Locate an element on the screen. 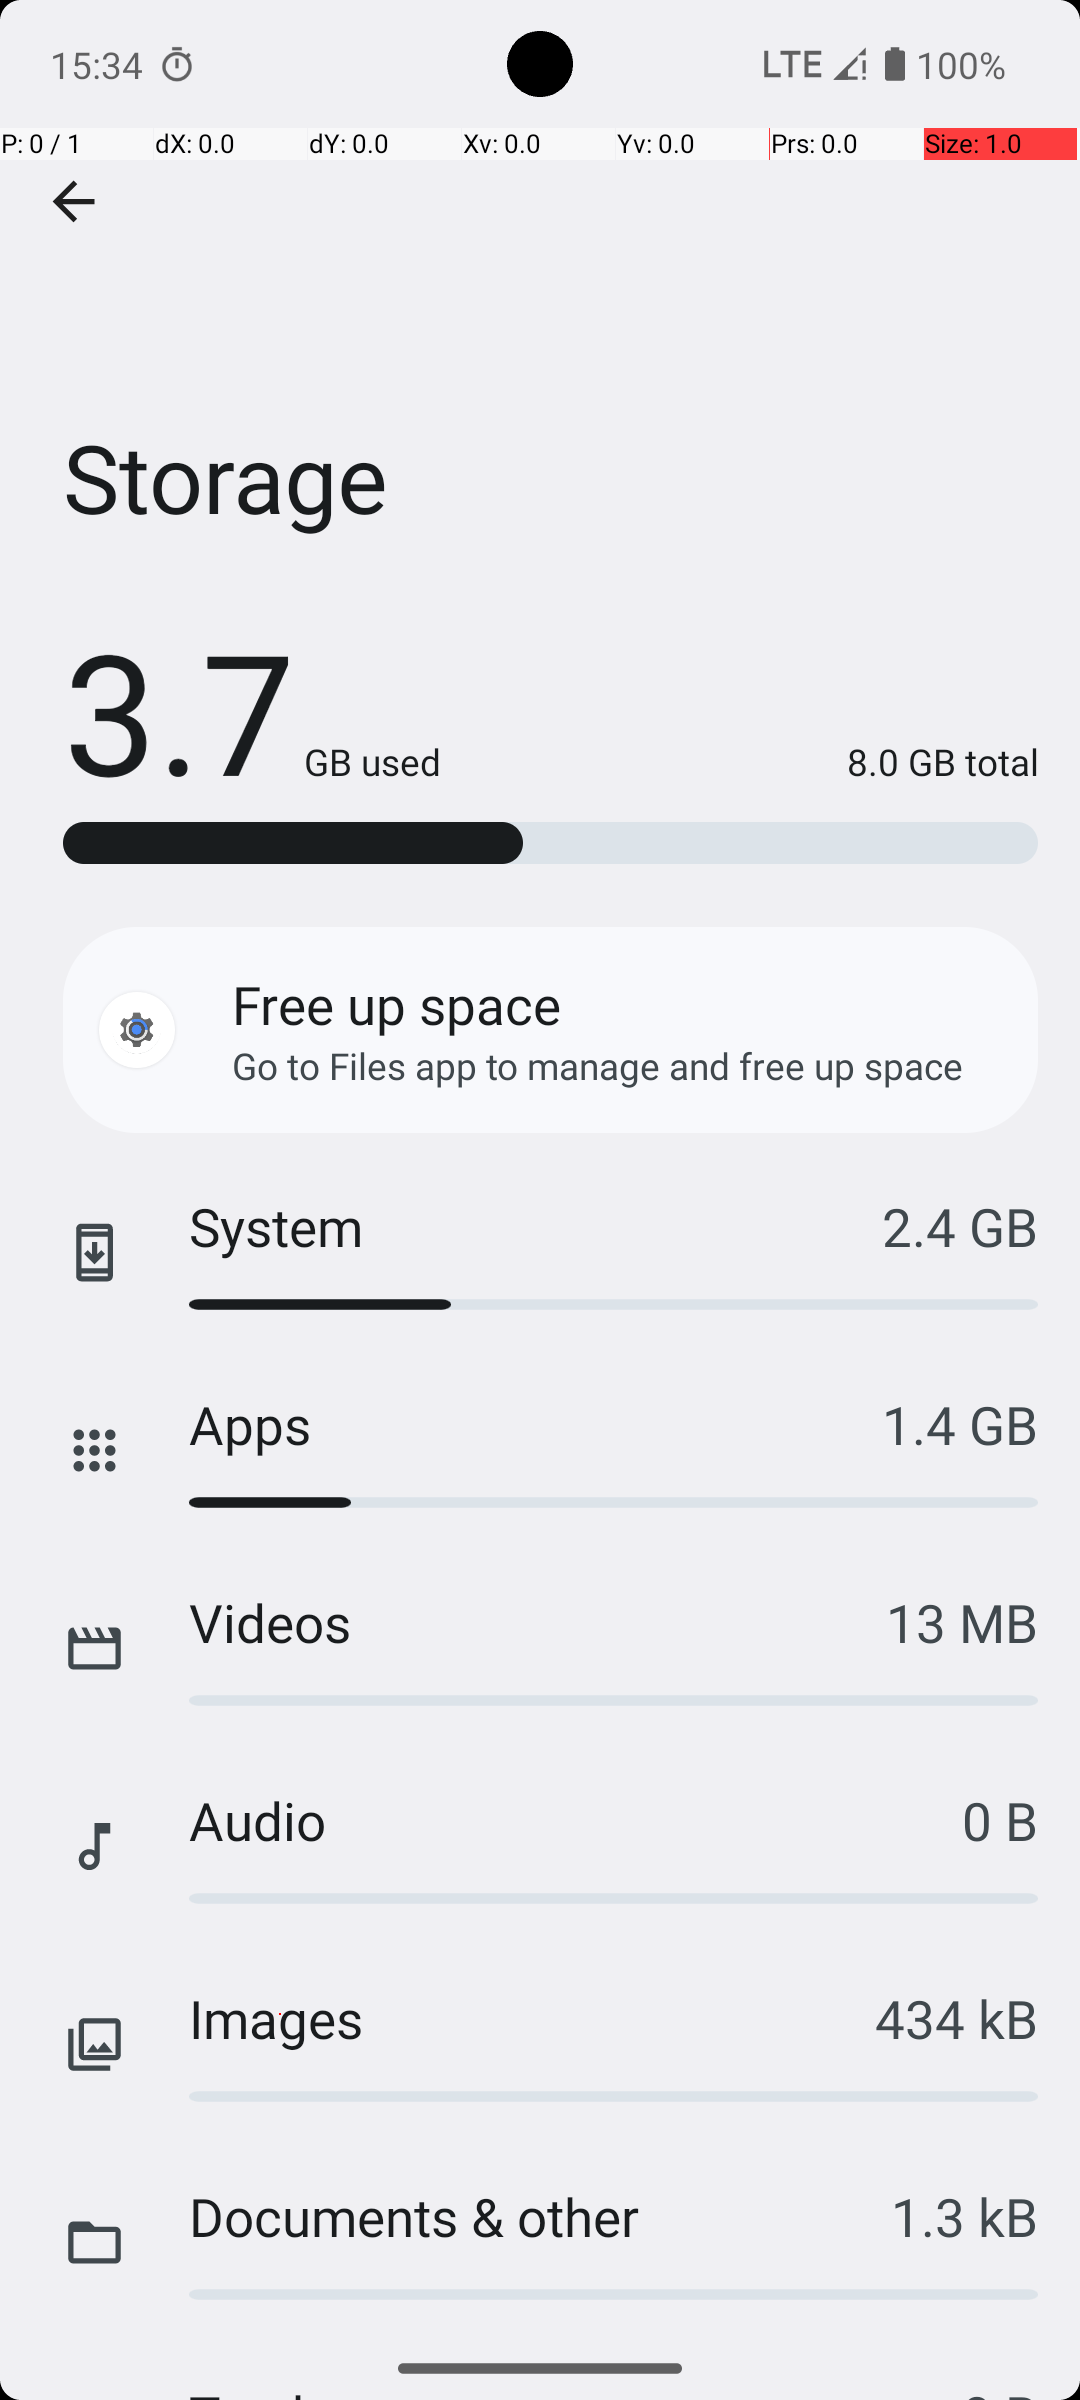  1.4 GB is located at coordinates (960, 1424).